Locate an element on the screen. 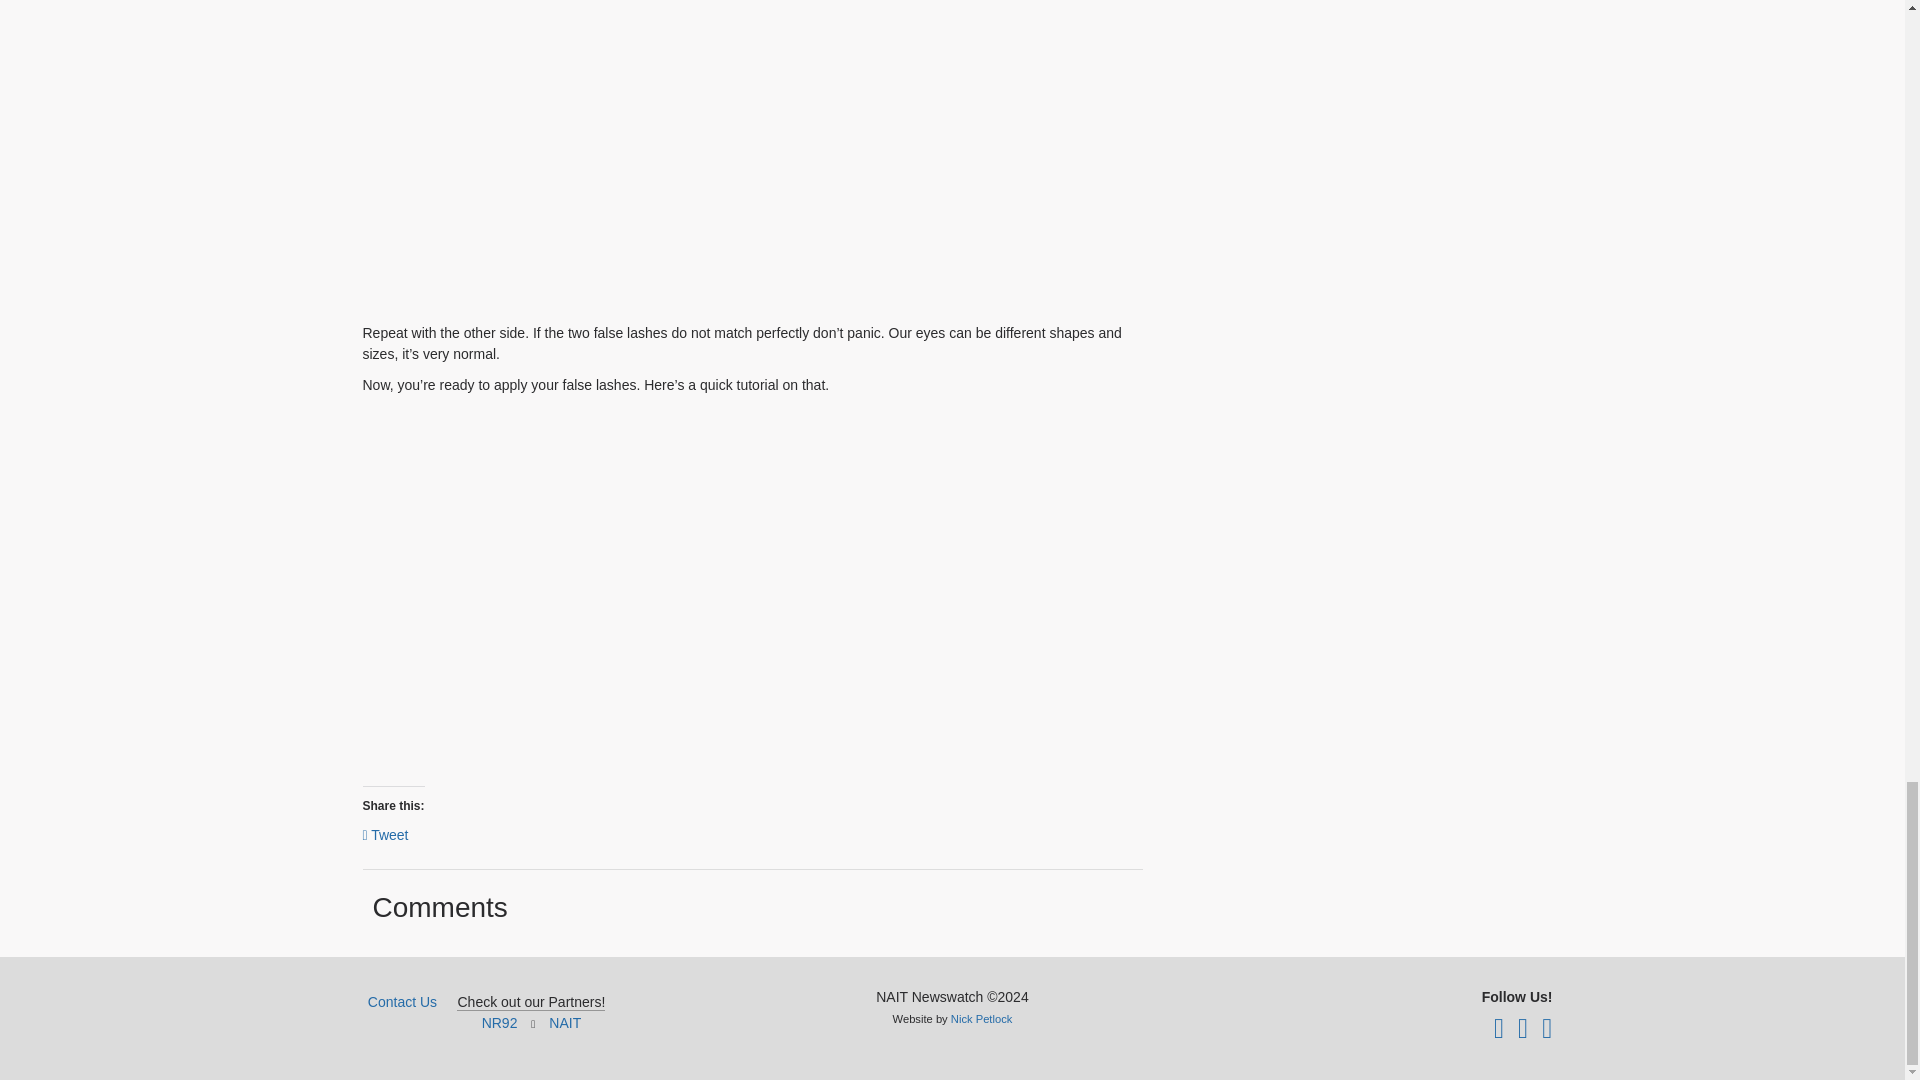 The image size is (1920, 1080). NAIT is located at coordinates (565, 1023).